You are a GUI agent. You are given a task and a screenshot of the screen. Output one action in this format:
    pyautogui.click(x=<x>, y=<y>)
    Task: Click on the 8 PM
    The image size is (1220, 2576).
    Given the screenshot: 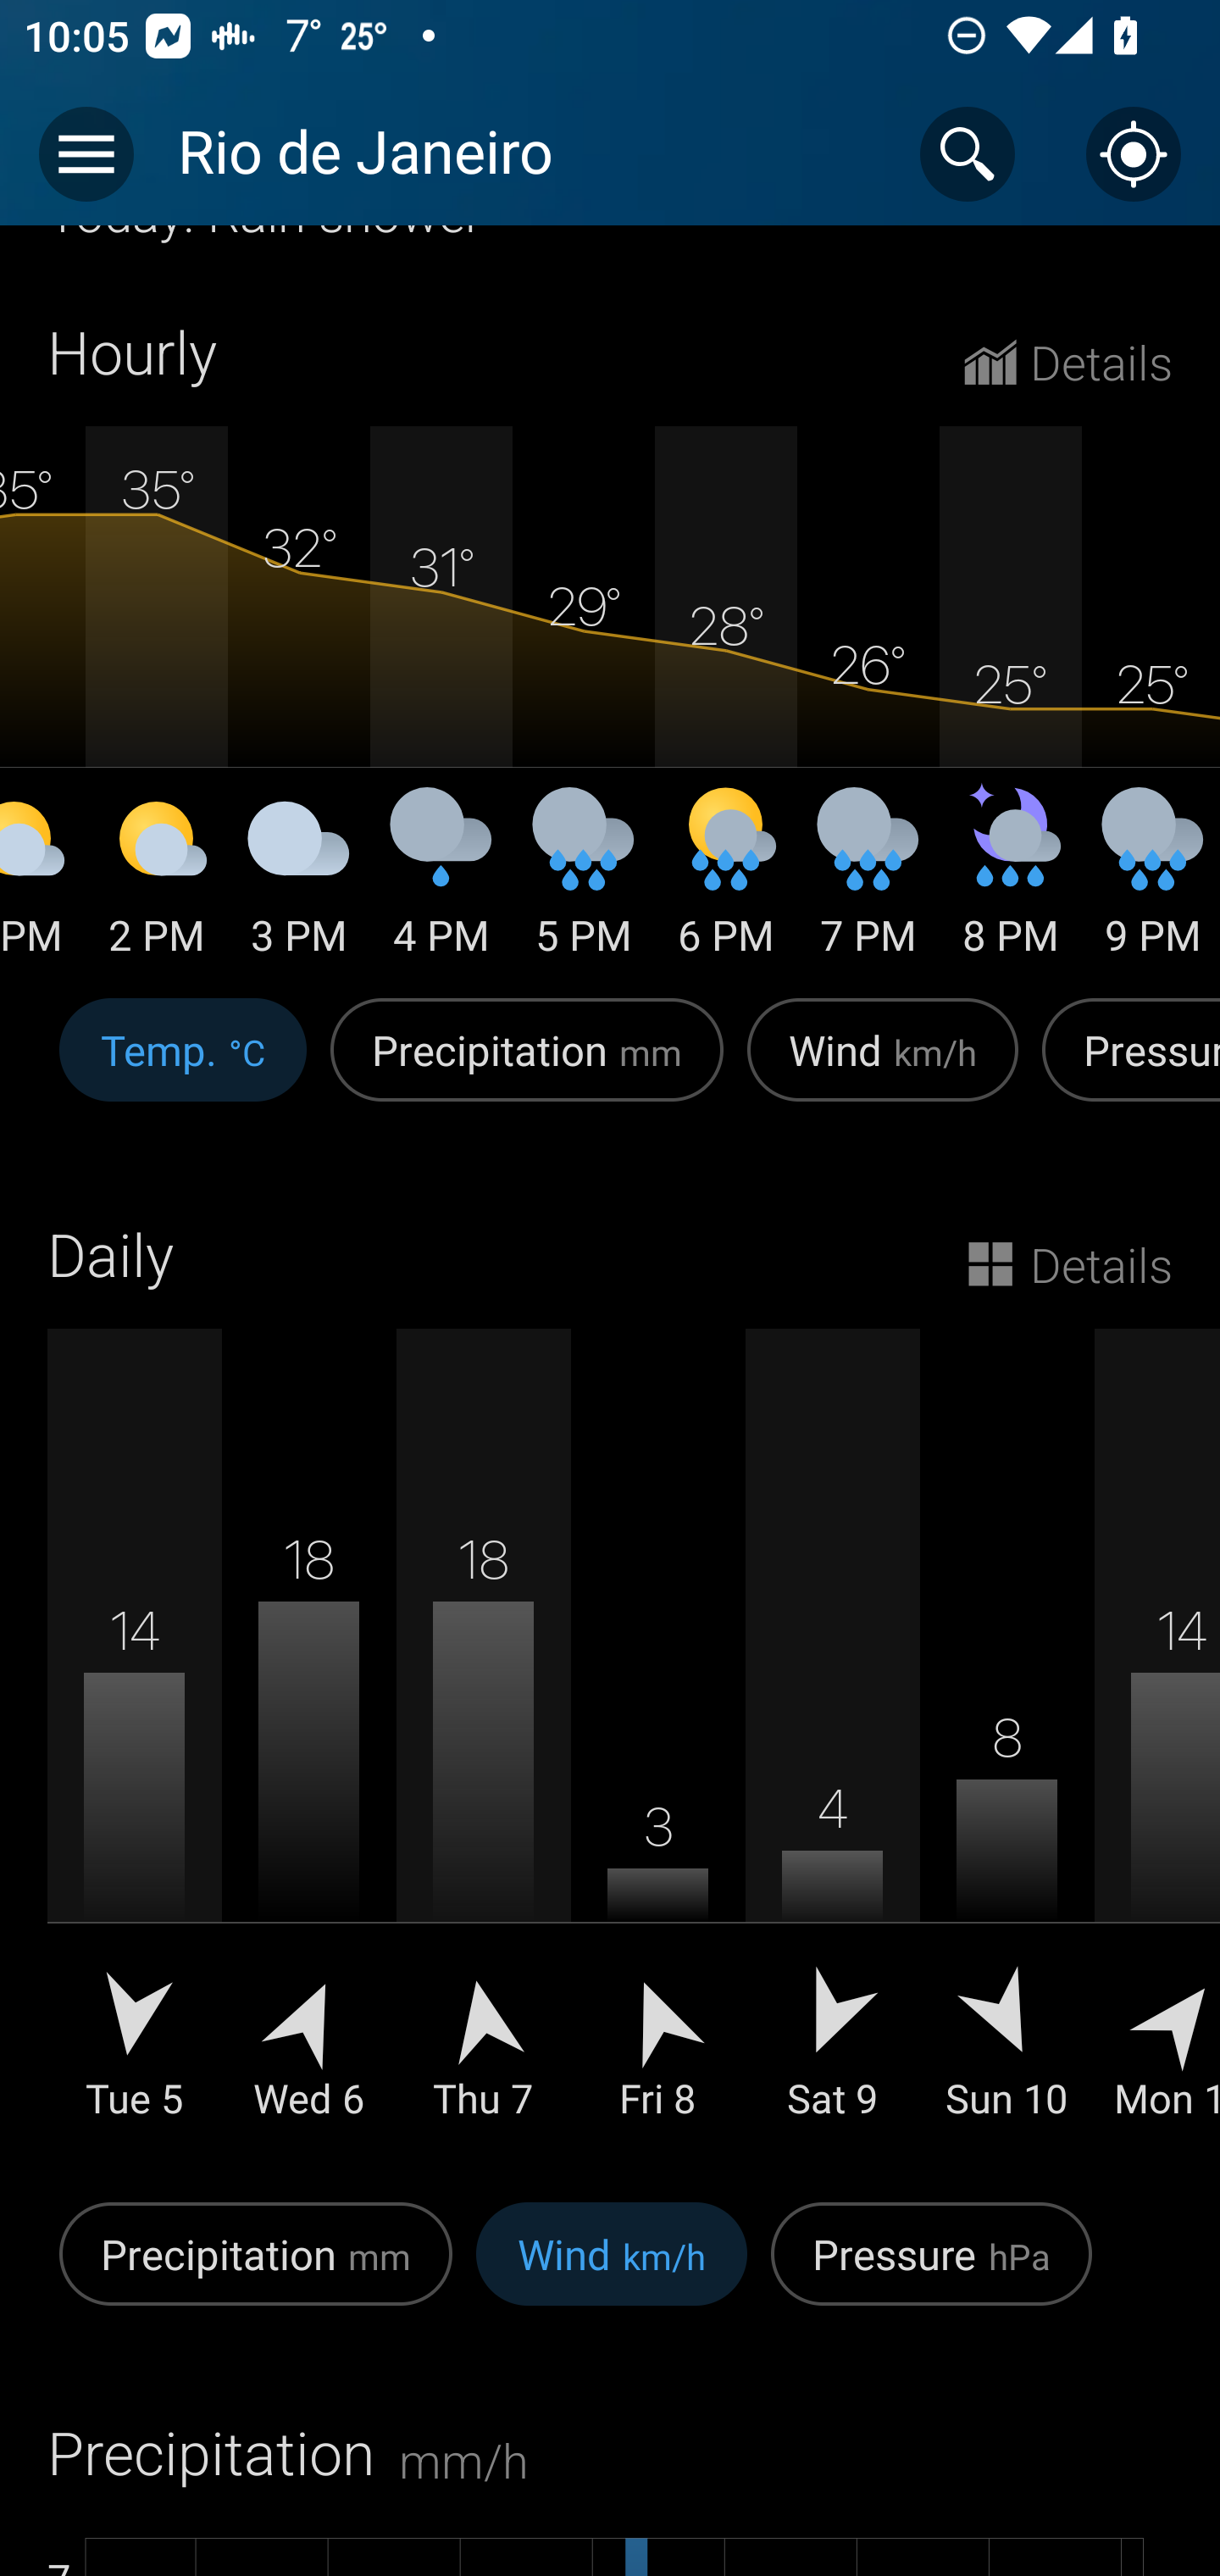 What is the action you would take?
    pyautogui.click(x=1010, y=885)
    